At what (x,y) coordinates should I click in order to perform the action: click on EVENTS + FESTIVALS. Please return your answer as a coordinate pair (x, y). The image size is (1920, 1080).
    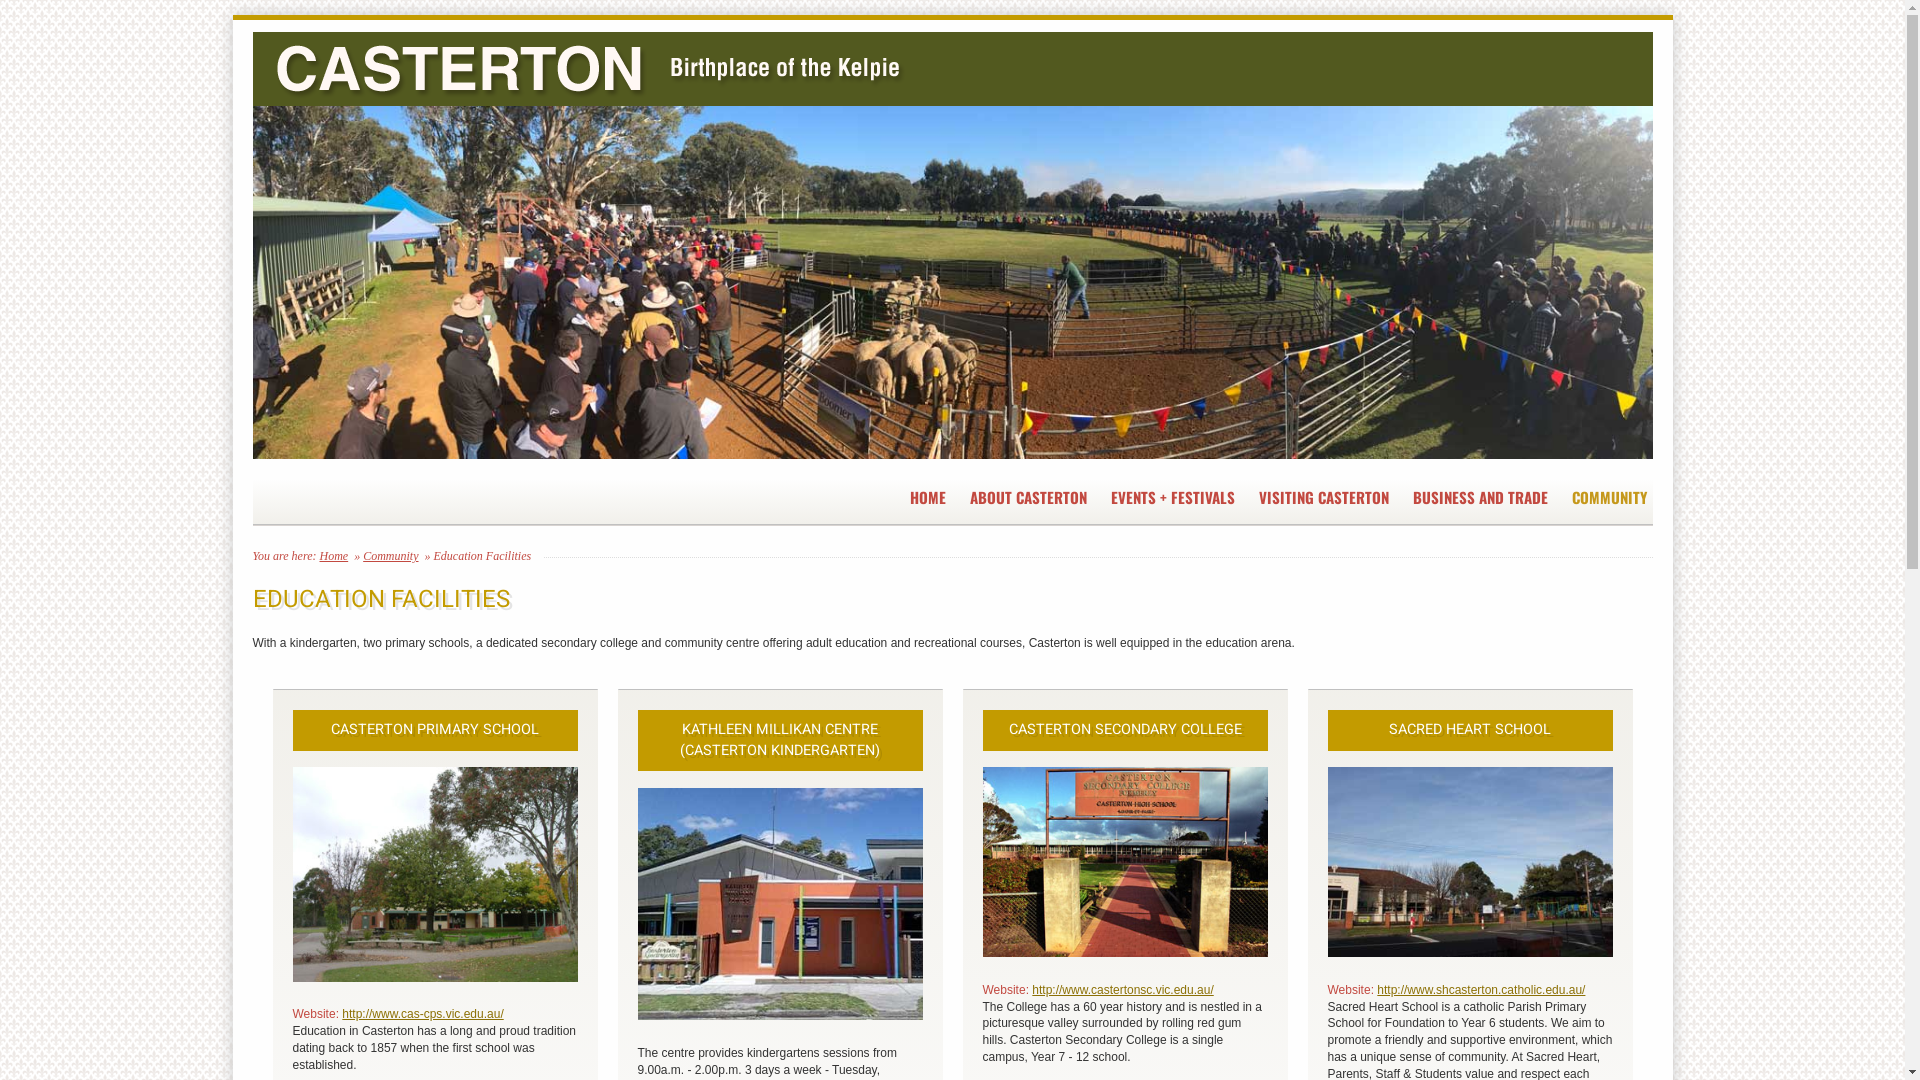
    Looking at the image, I should click on (1170, 498).